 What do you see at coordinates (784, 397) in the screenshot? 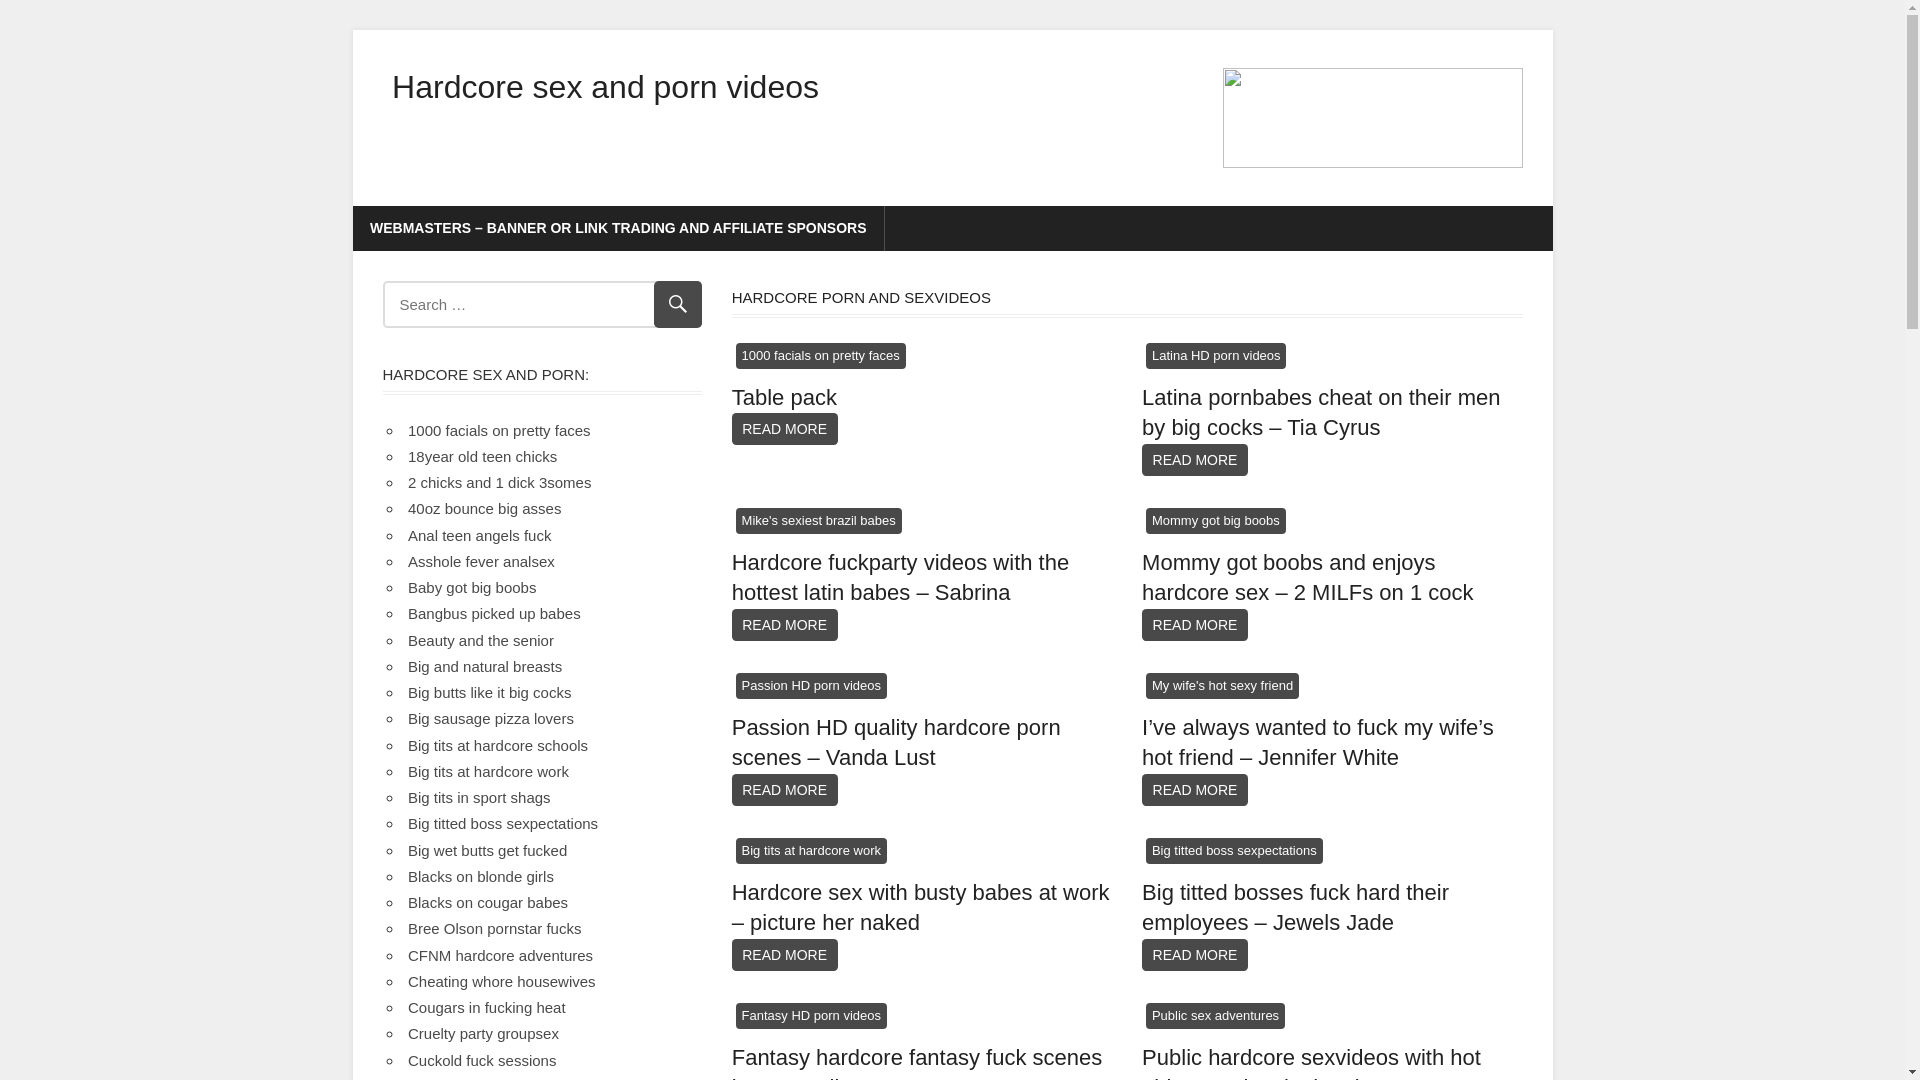
I see `Table pack` at bounding box center [784, 397].